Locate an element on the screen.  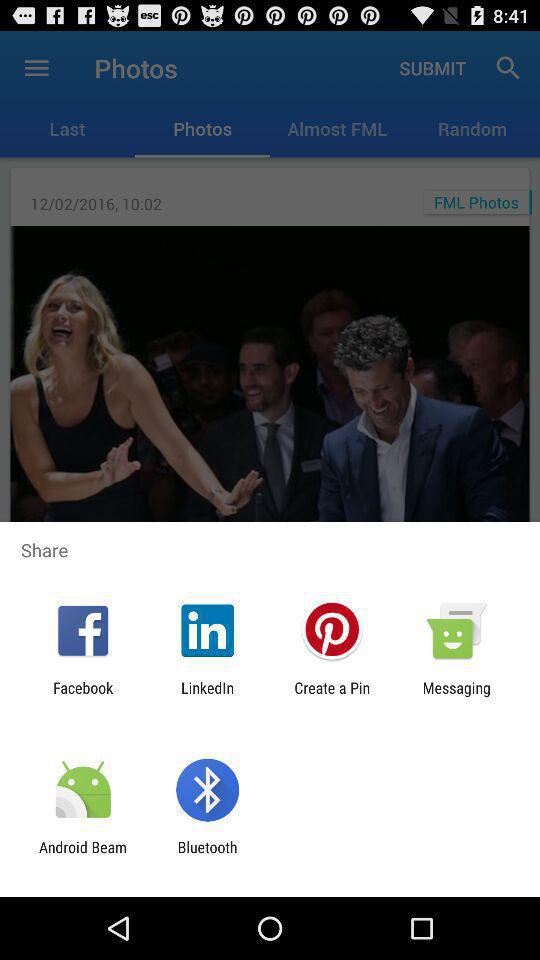
click app next to create a pin is located at coordinates (208, 696).